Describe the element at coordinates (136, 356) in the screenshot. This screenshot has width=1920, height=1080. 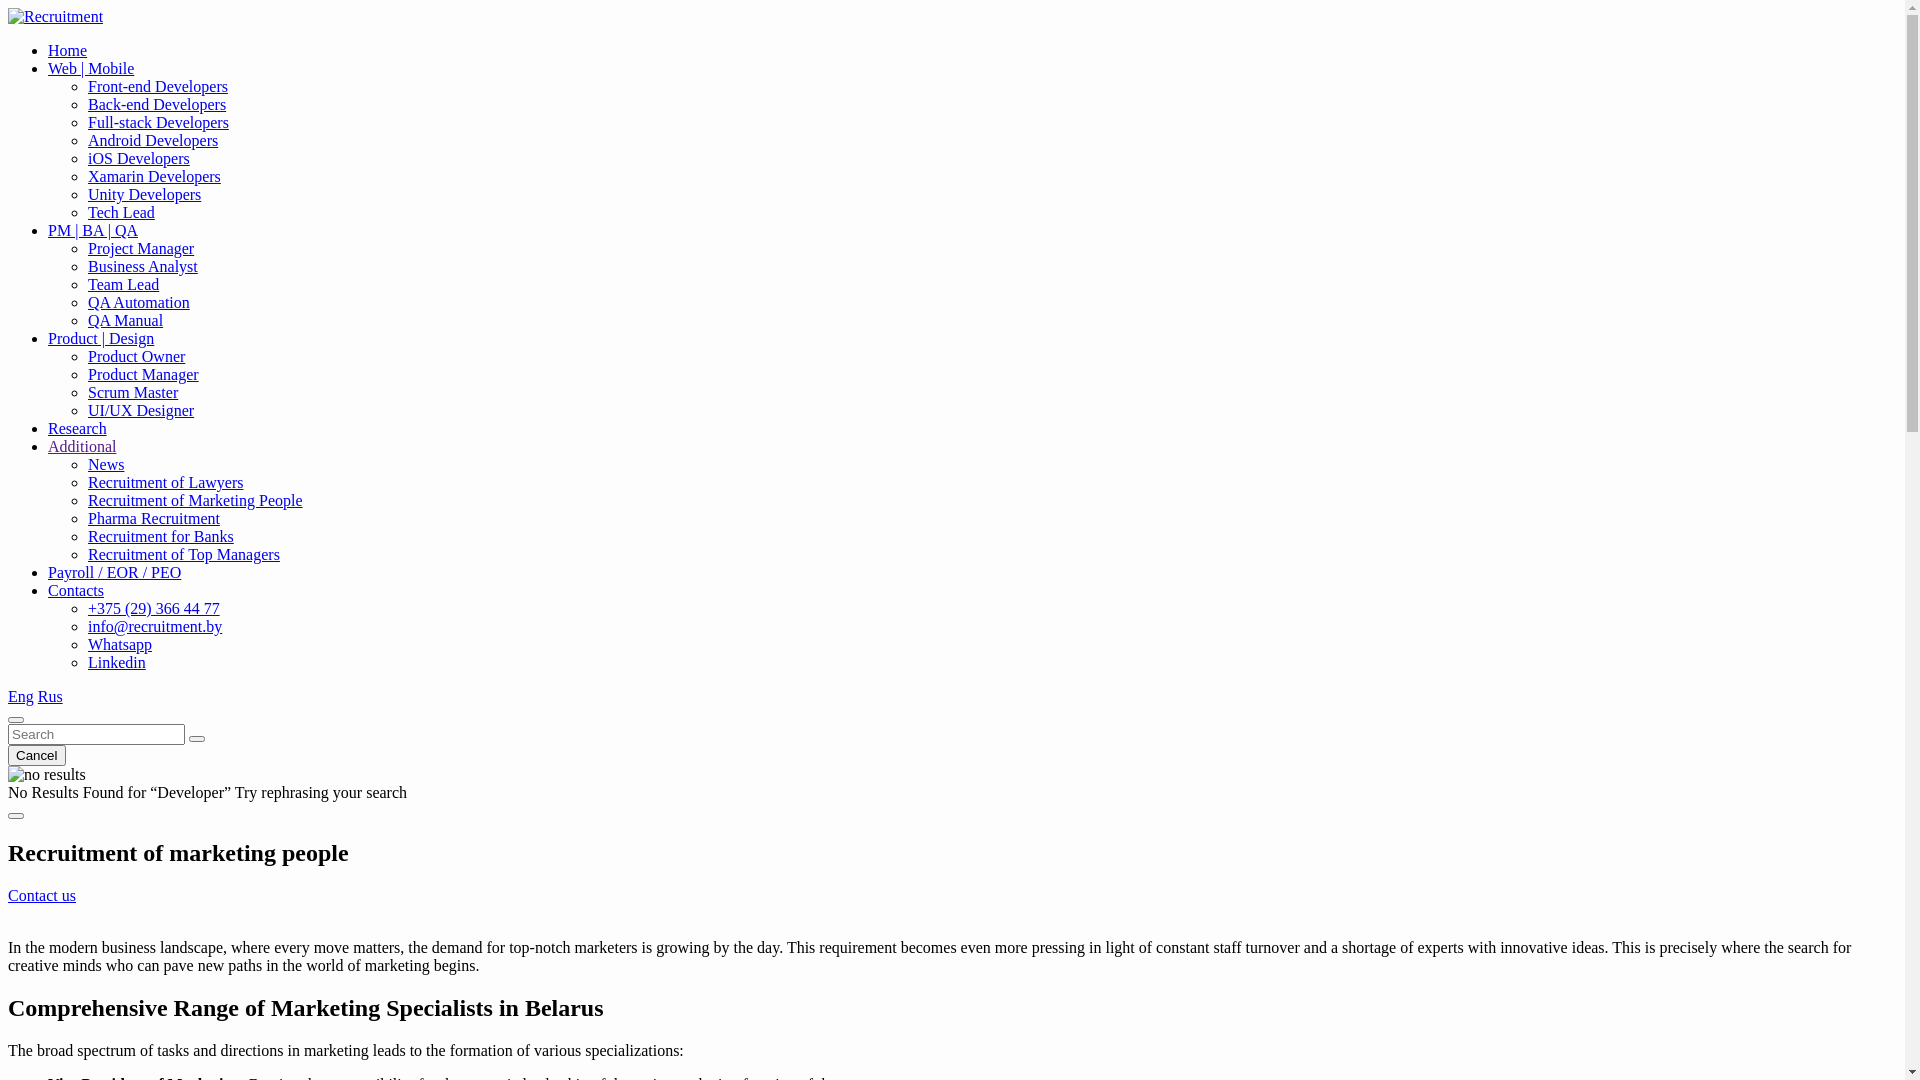
I see `Product Owner` at that location.